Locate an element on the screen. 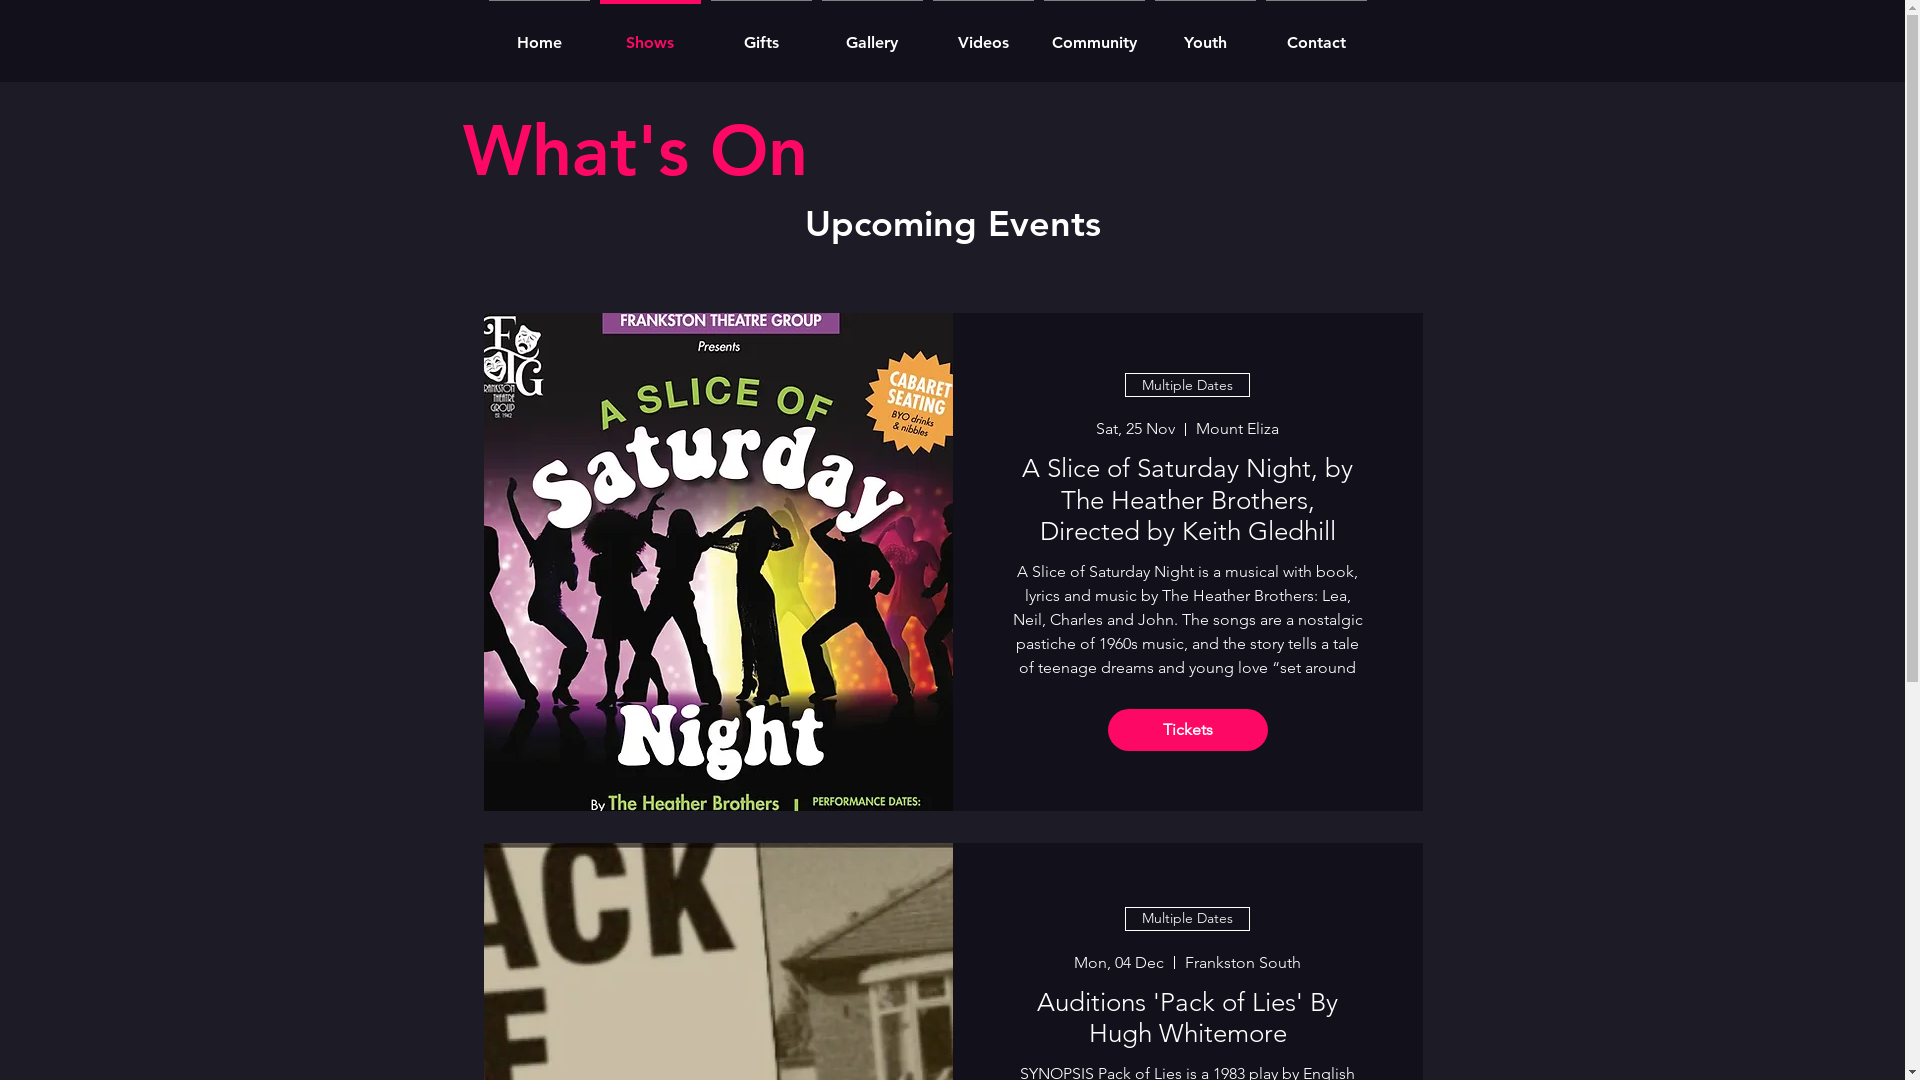 The width and height of the screenshot is (1920, 1080). Gallery is located at coordinates (872, 34).